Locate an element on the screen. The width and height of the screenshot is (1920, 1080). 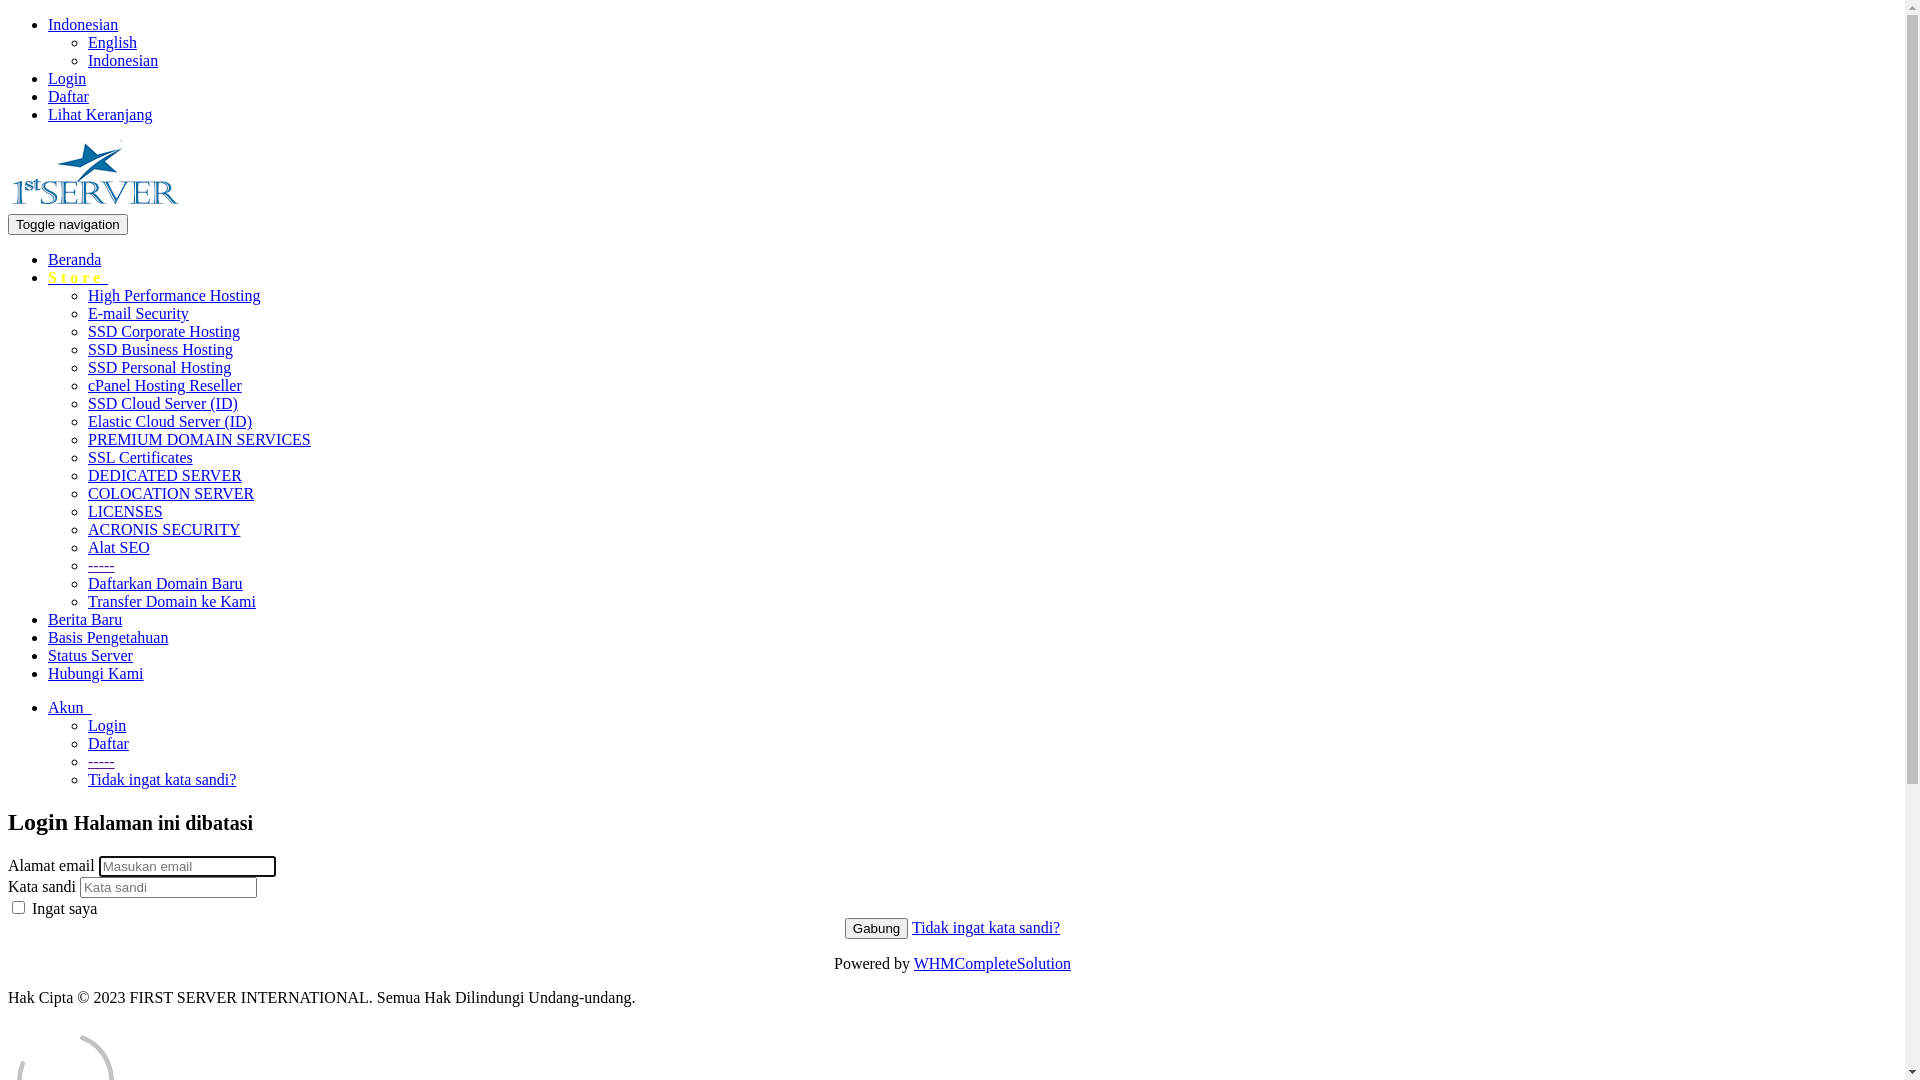
COLOCATION SERVER is located at coordinates (171, 494).